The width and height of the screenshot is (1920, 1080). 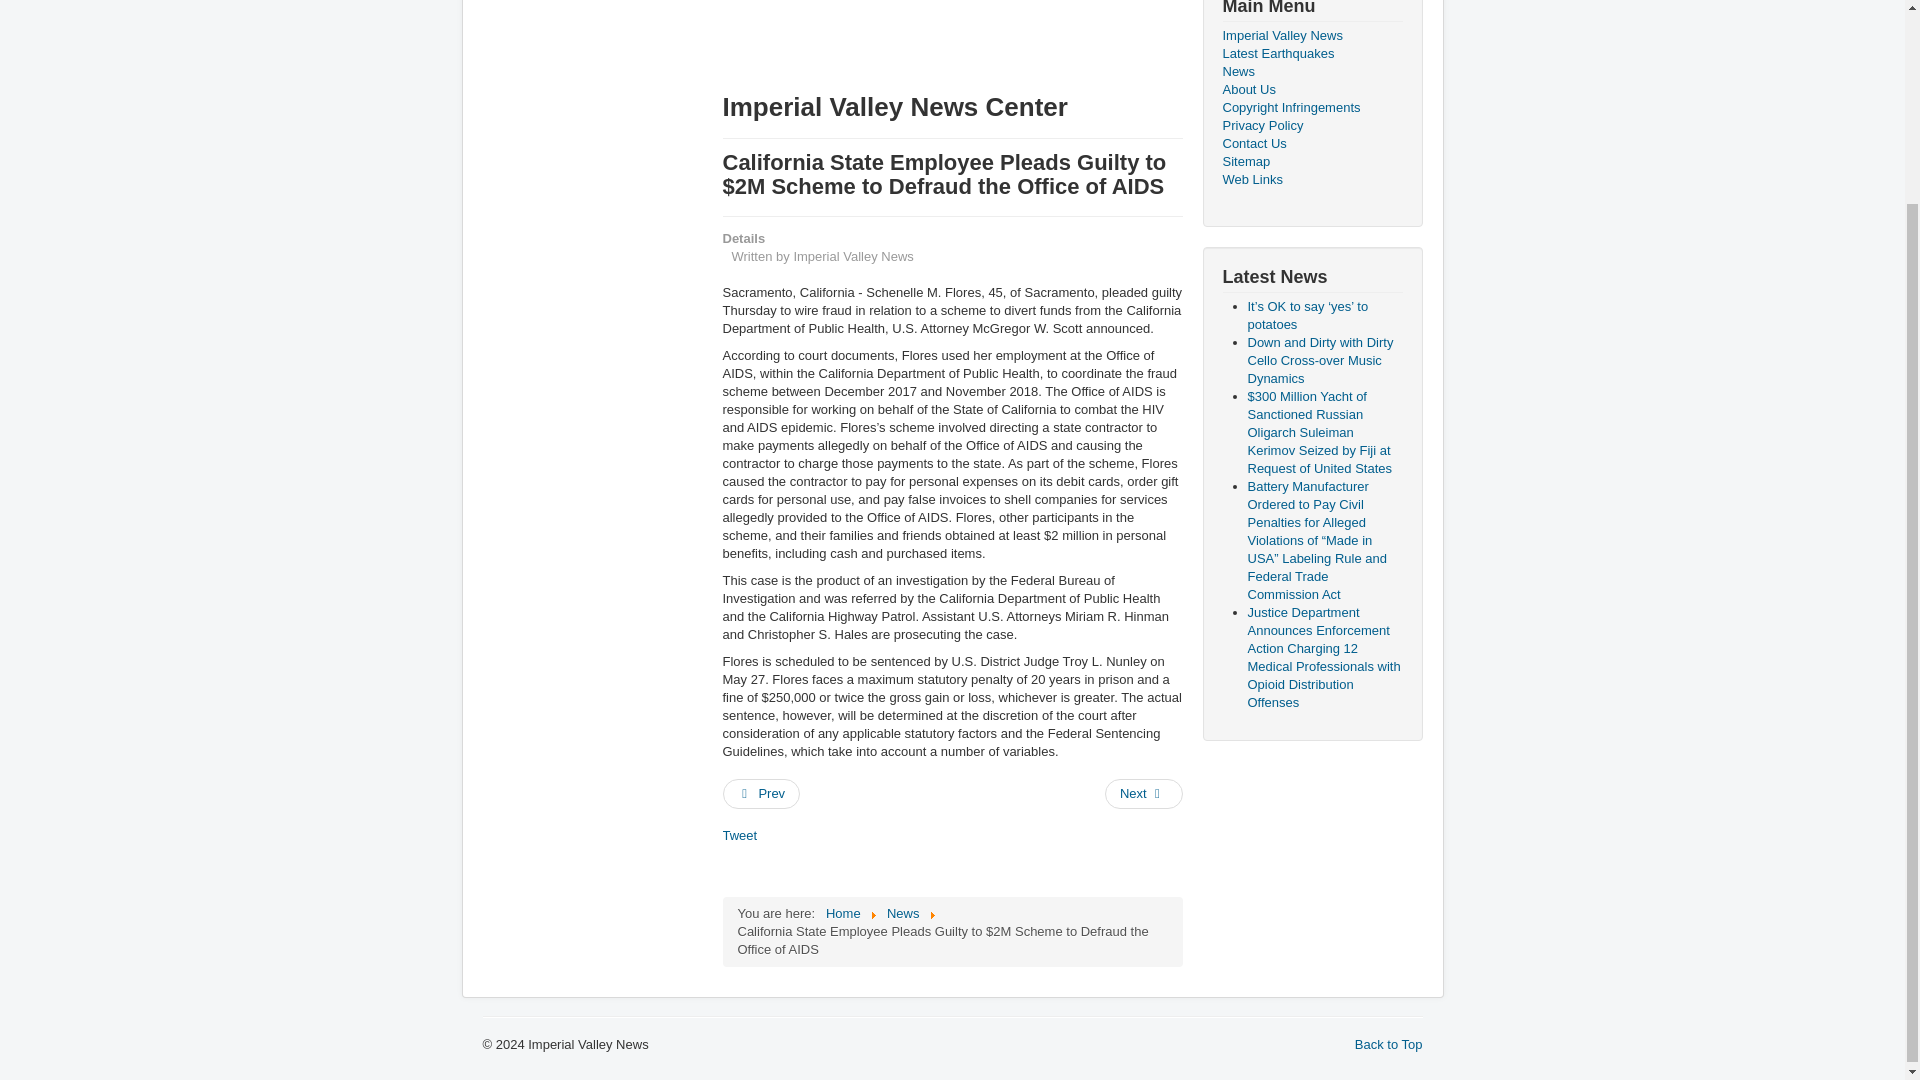 What do you see at coordinates (738, 836) in the screenshot?
I see `Tweet` at bounding box center [738, 836].